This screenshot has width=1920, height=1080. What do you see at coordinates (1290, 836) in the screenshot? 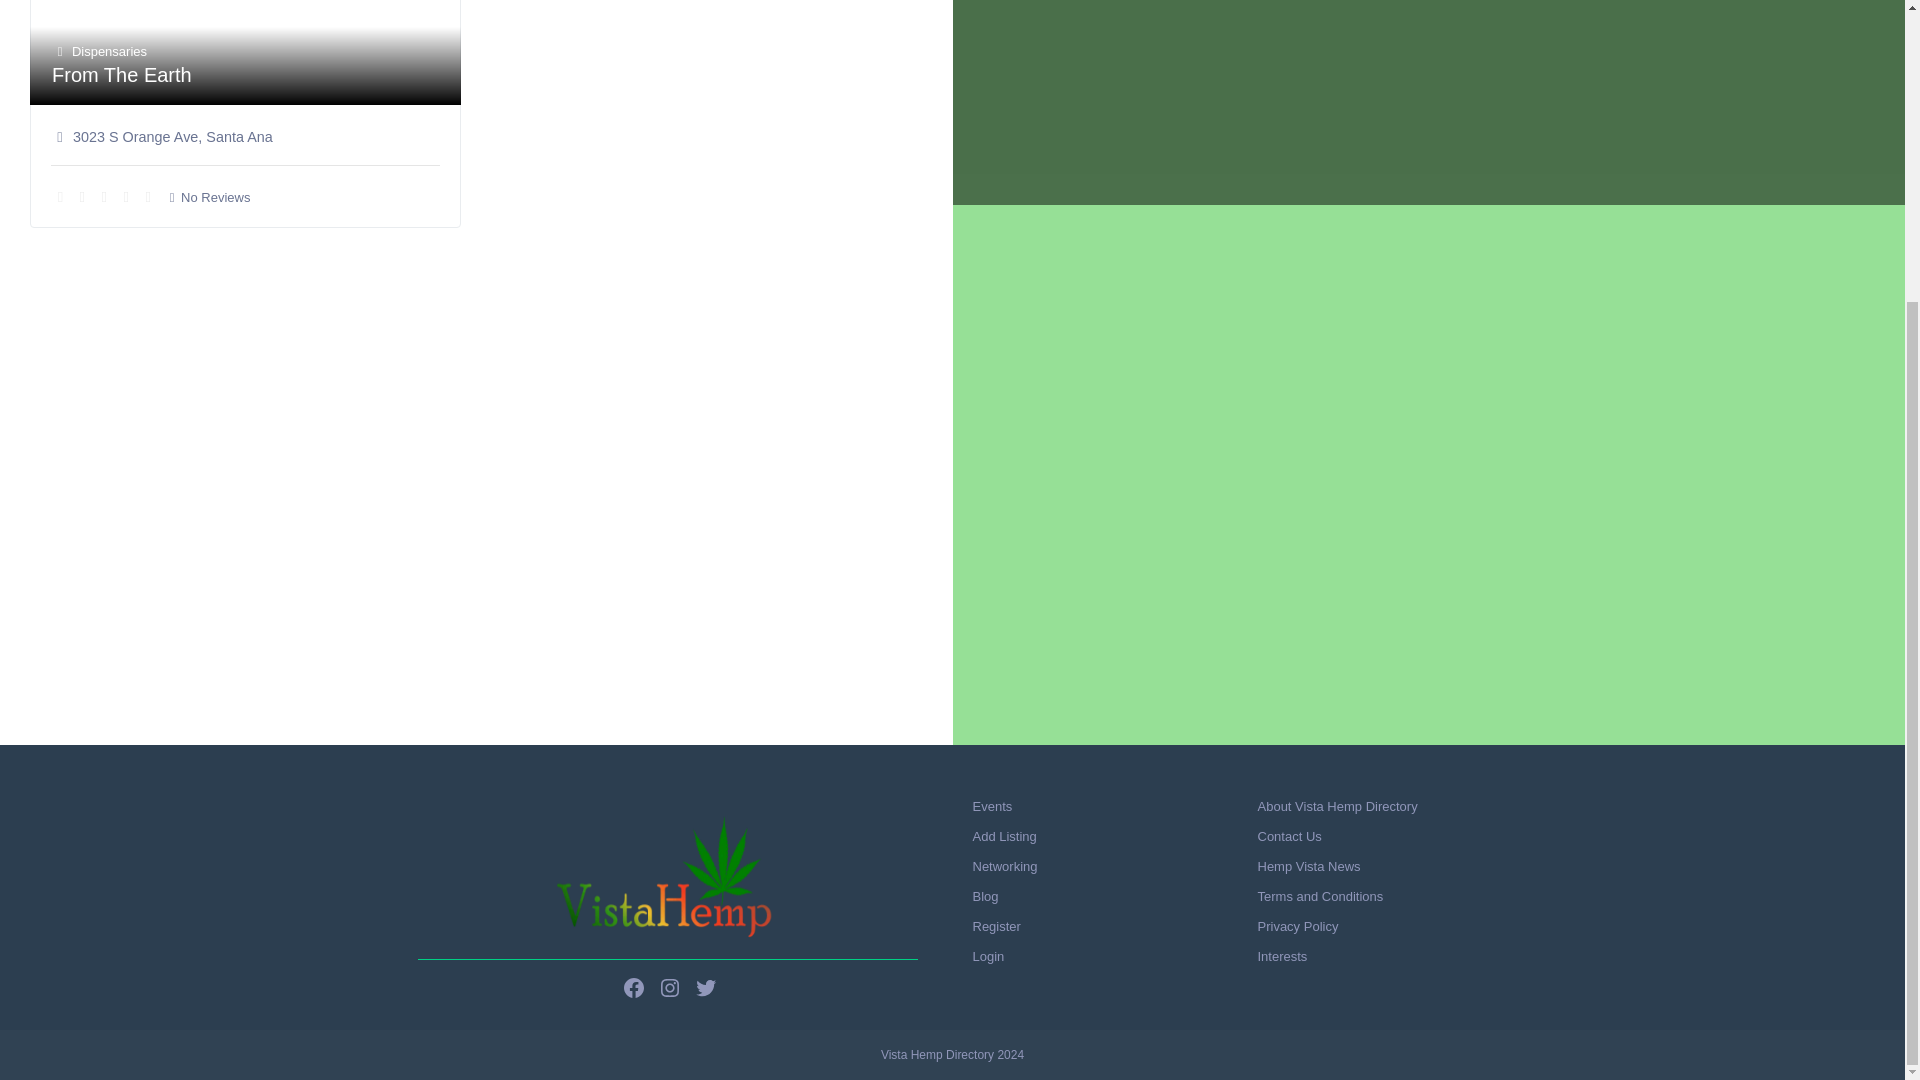
I see `Contact Us` at bounding box center [1290, 836].